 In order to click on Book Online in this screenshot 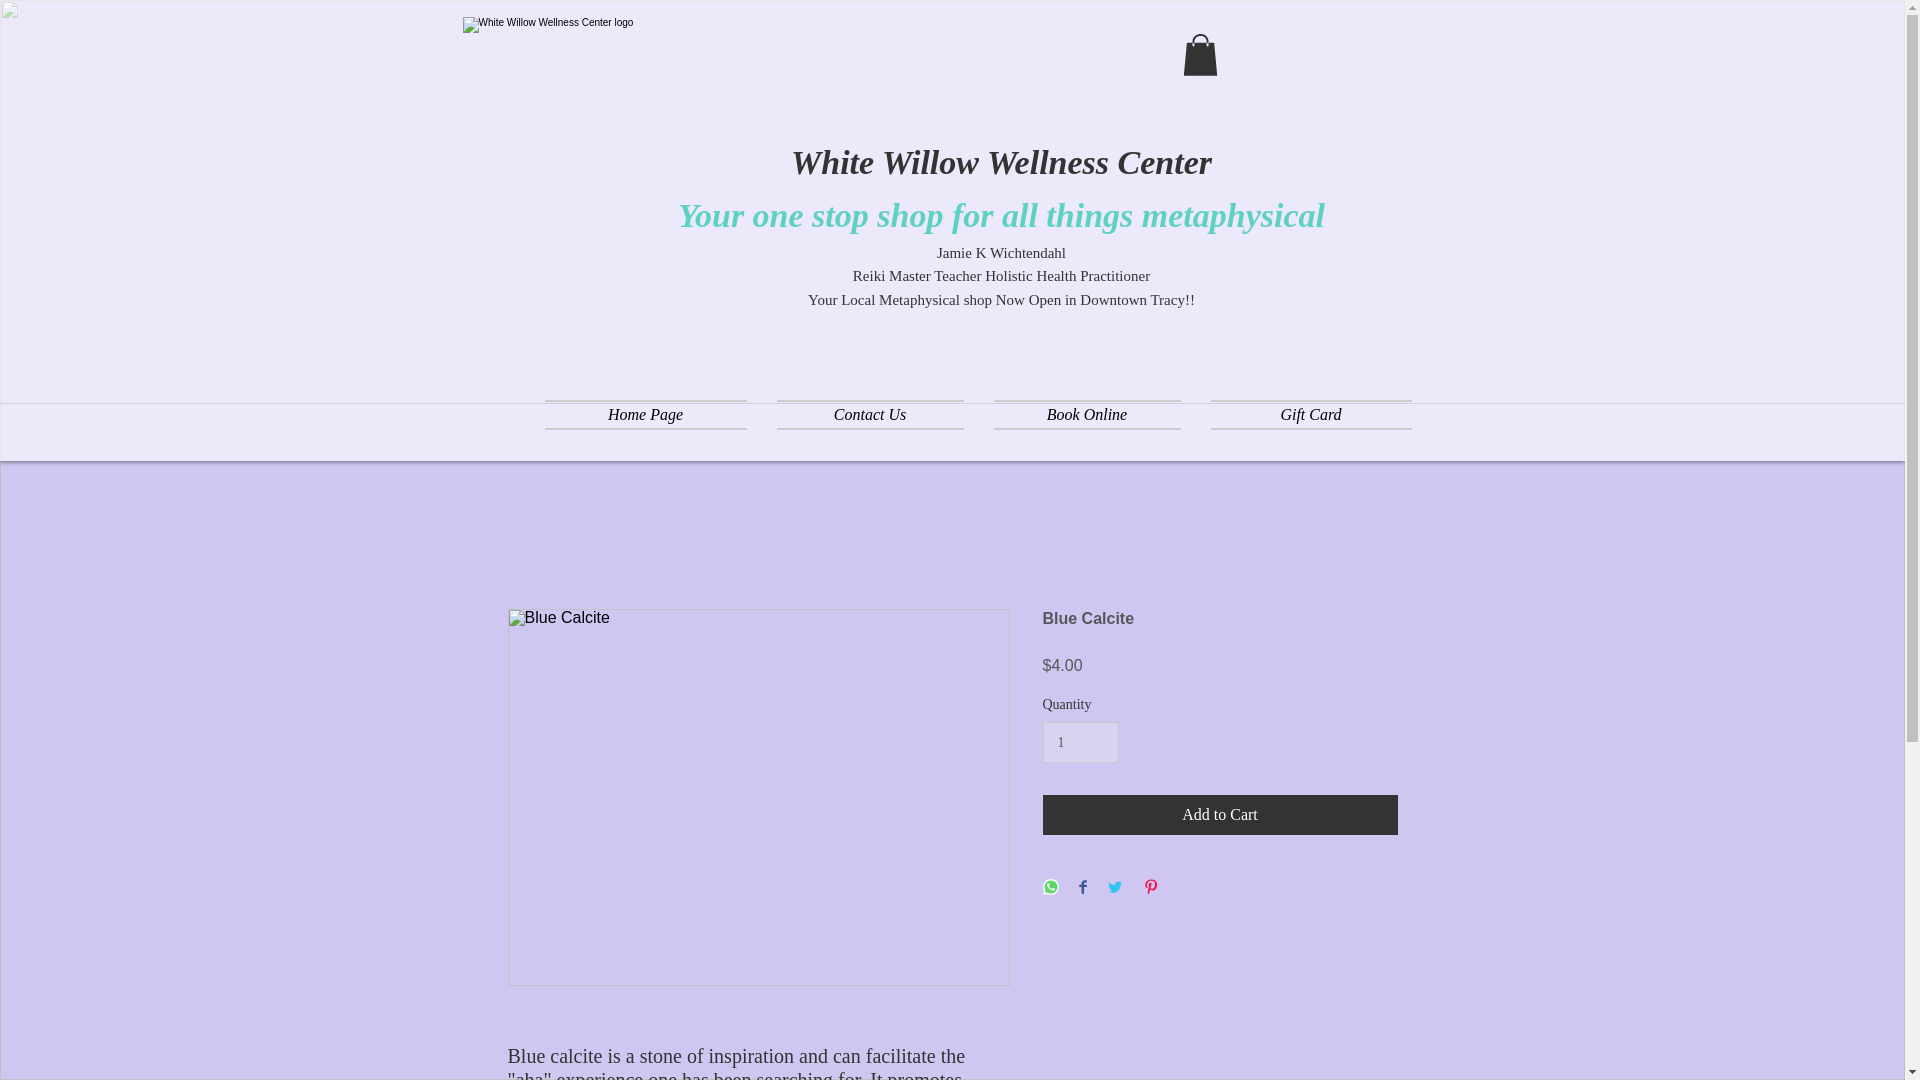, I will do `click(1086, 414)`.